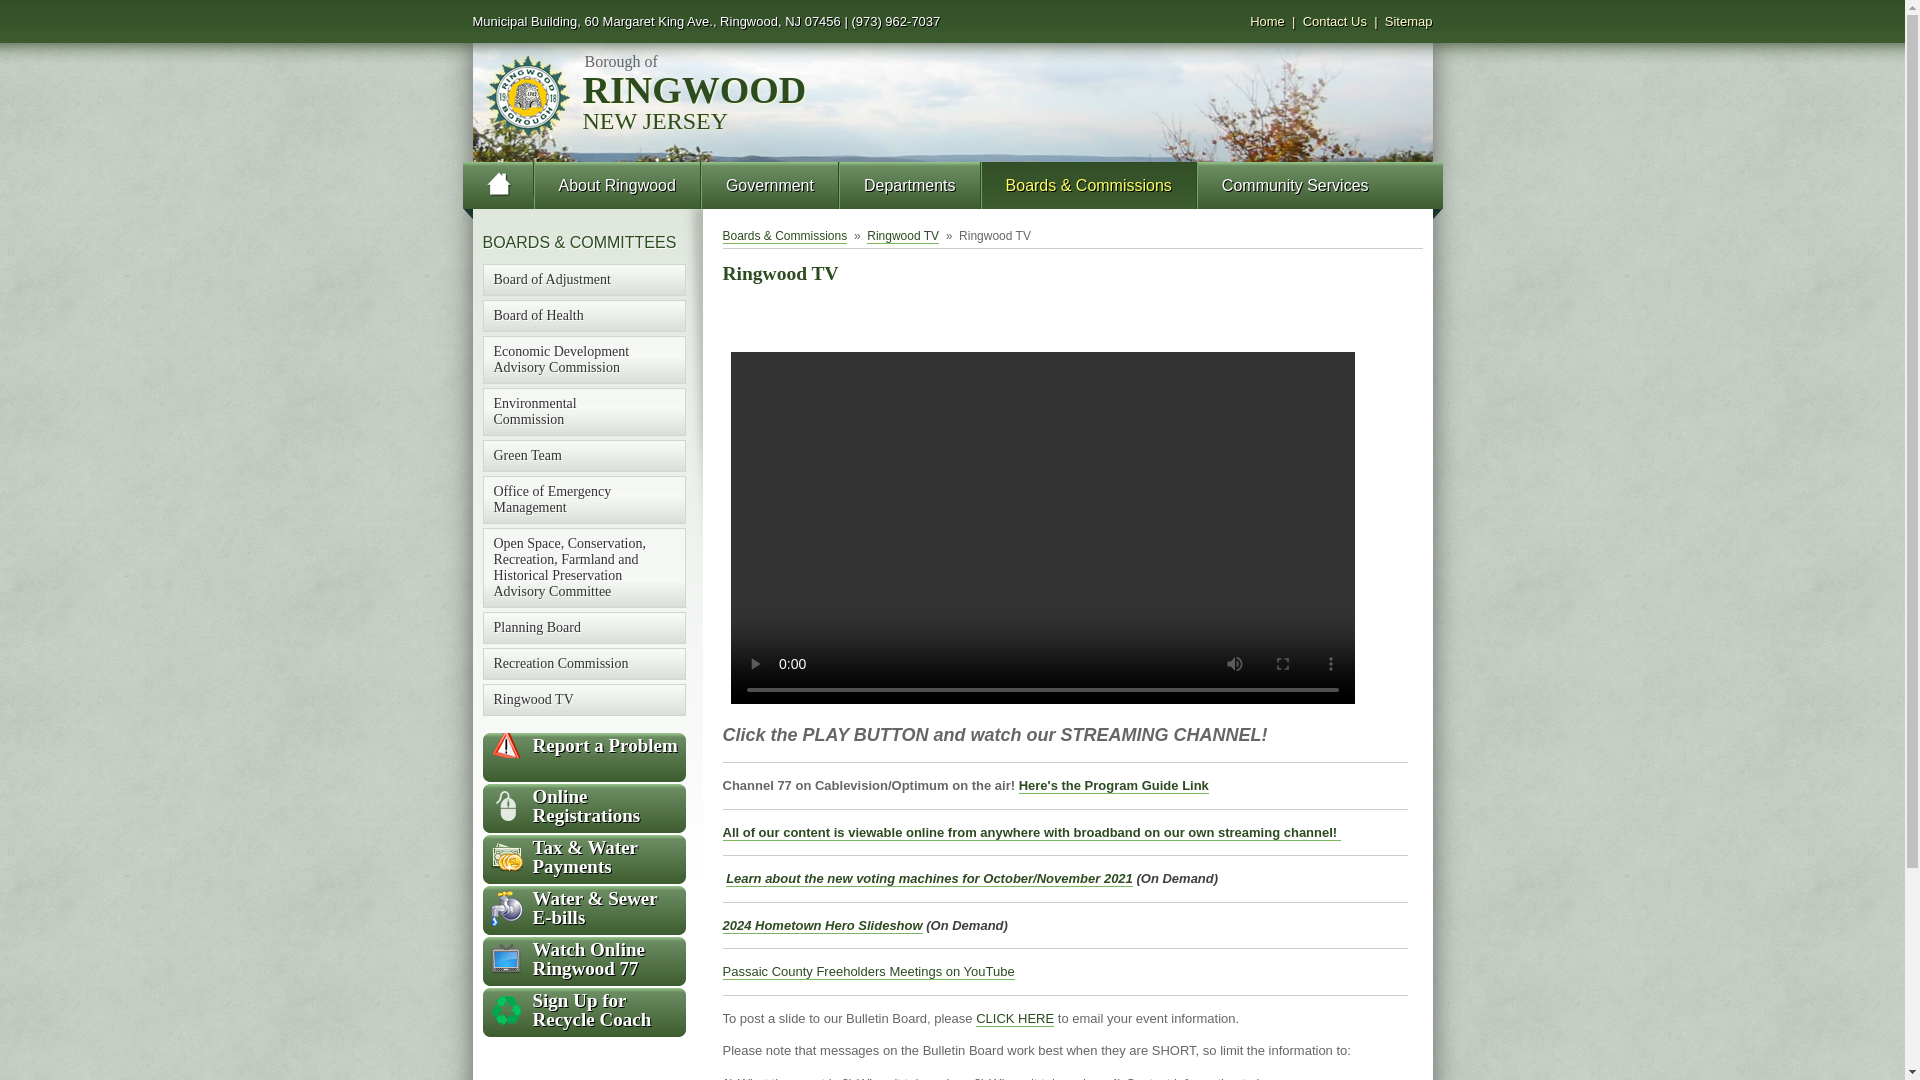 The width and height of the screenshot is (1920, 1080). I want to click on Contact Us, so click(1335, 22).